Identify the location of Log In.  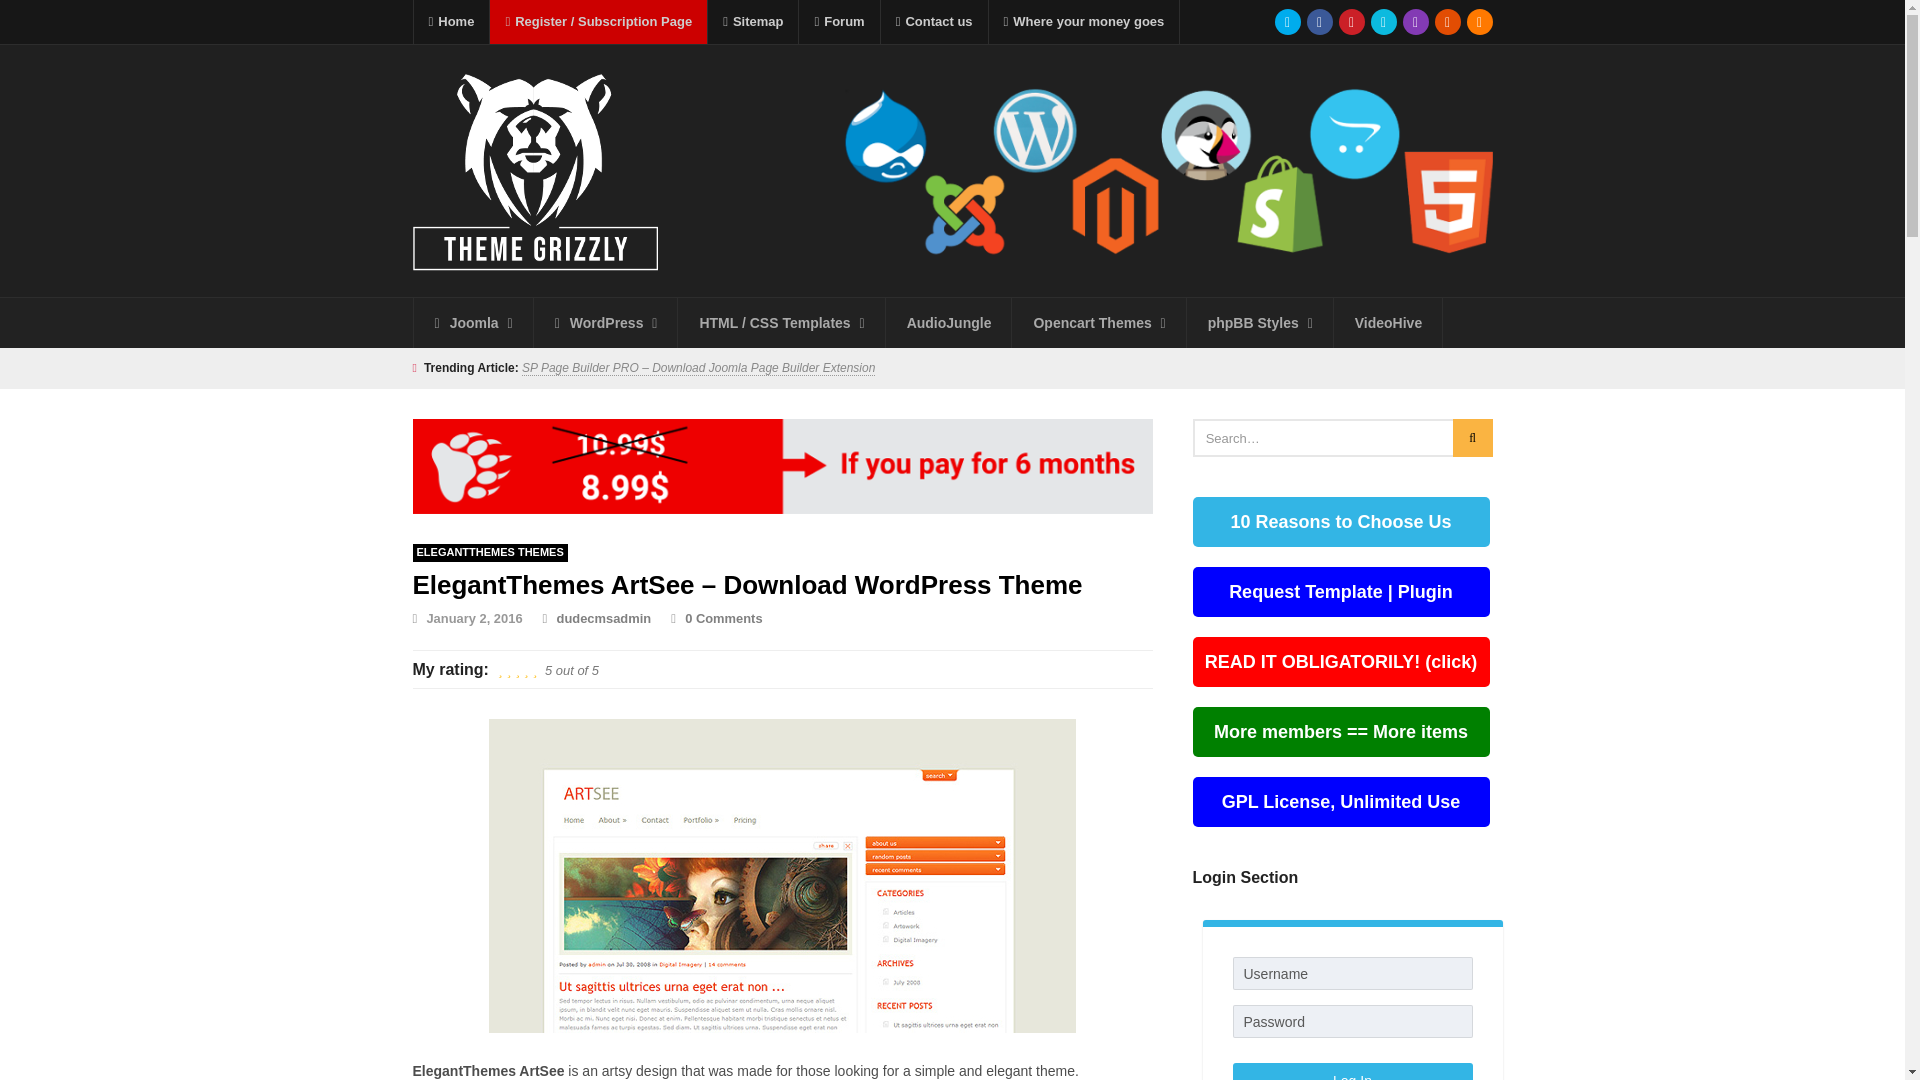
(1352, 1071).